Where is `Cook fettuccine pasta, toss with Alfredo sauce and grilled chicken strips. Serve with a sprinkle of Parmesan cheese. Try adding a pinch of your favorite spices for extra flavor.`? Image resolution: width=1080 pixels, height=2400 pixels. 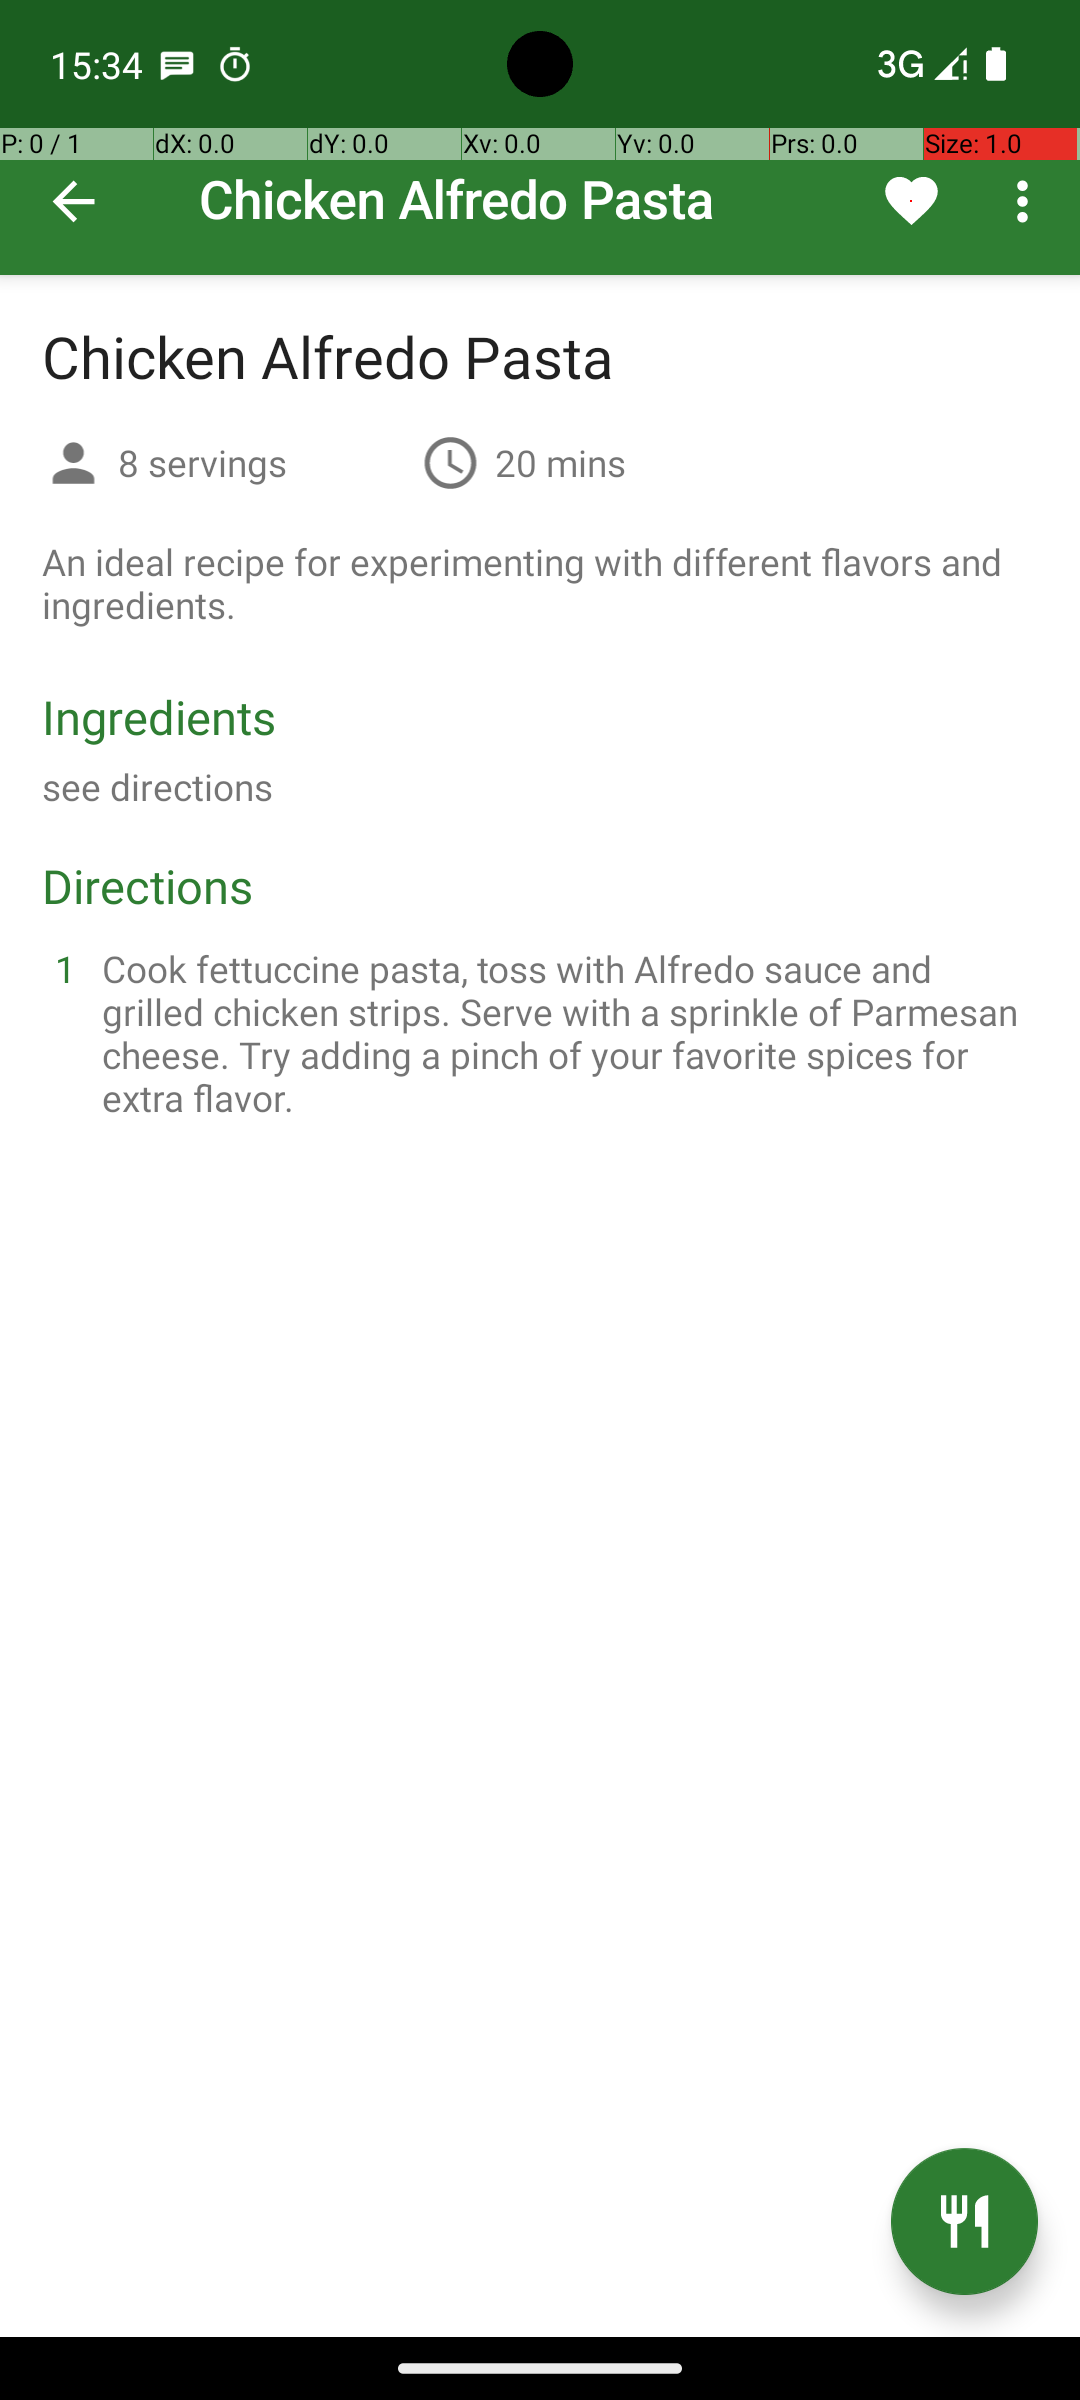
Cook fettuccine pasta, toss with Alfredo sauce and grilled chicken strips. Serve with a sprinkle of Parmesan cheese. Try adding a pinch of your favorite spices for extra flavor. is located at coordinates (564, 1033).